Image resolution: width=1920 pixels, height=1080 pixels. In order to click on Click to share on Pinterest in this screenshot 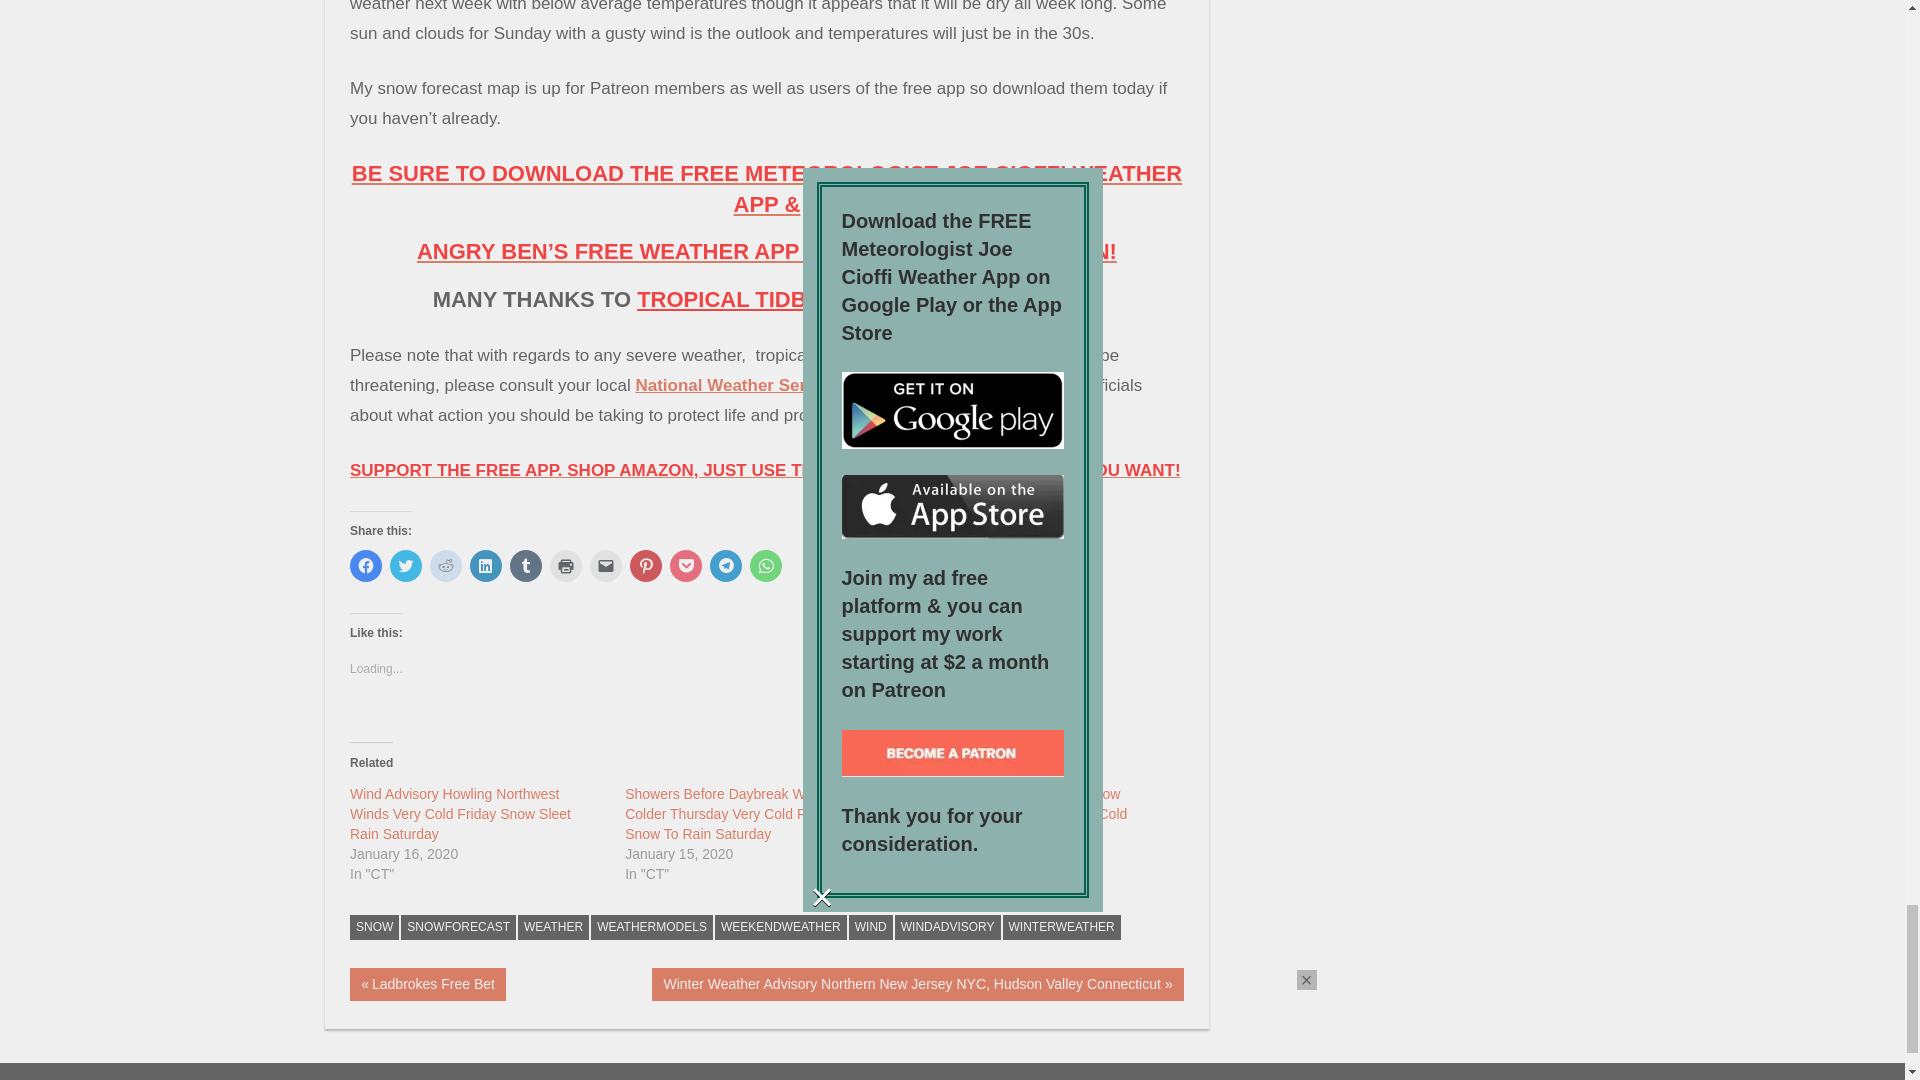, I will do `click(646, 566)`.